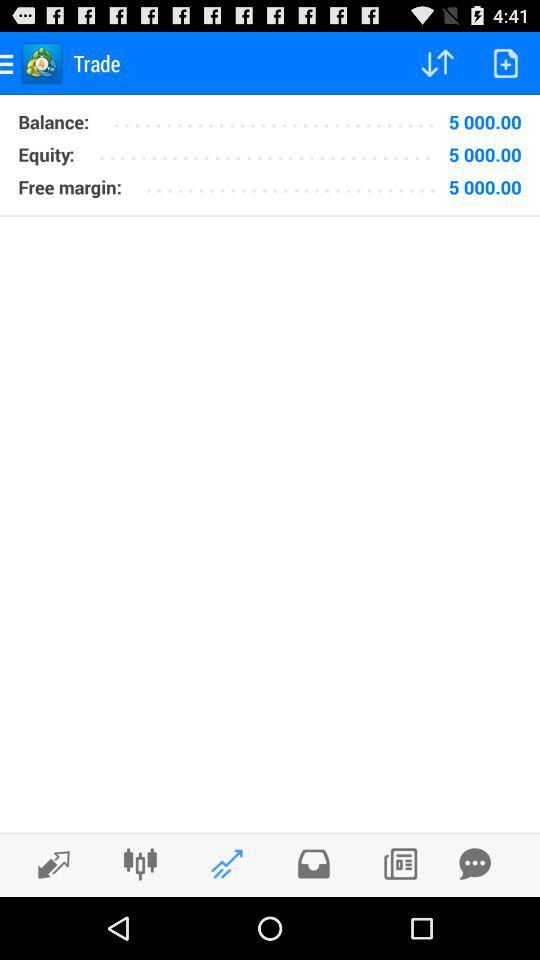 The image size is (540, 960). Describe the element at coordinates (400, 864) in the screenshot. I see `look at news feed` at that location.